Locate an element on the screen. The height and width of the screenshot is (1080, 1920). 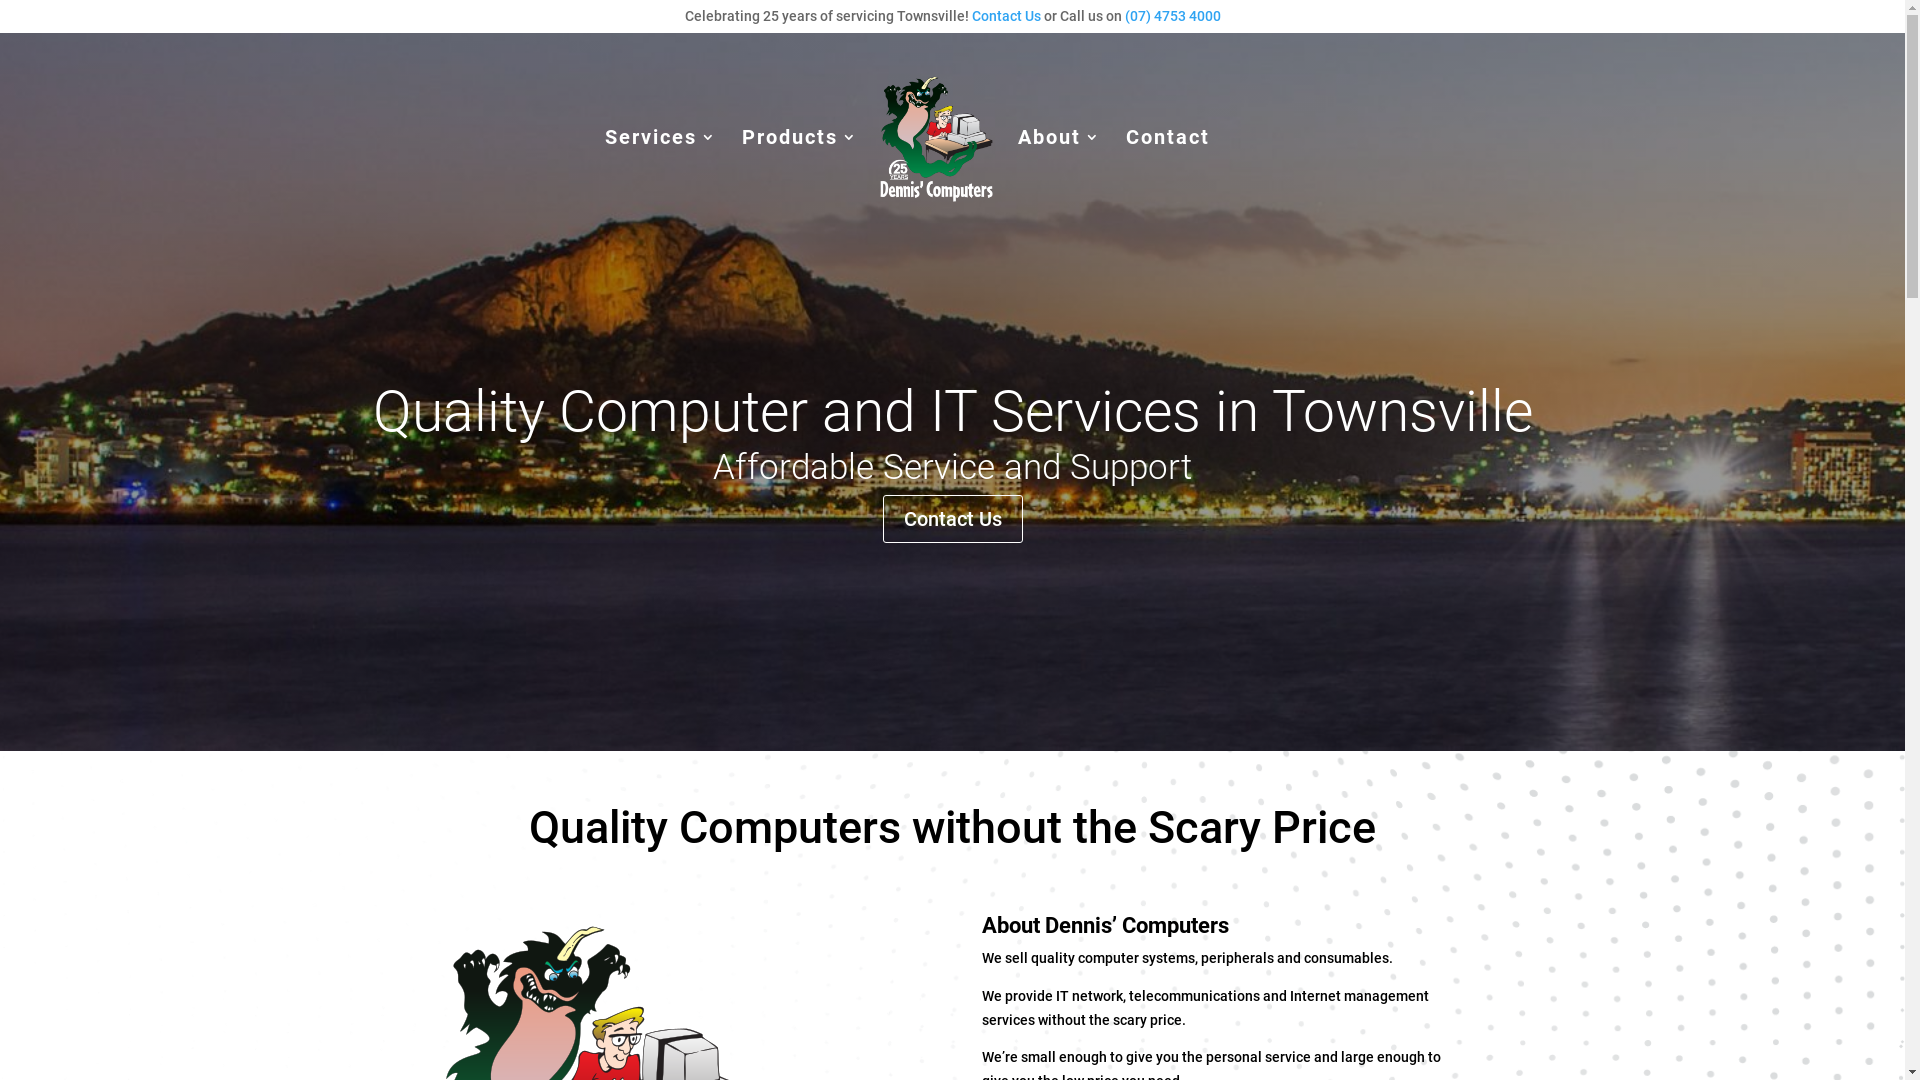
Contact is located at coordinates (1168, 165).